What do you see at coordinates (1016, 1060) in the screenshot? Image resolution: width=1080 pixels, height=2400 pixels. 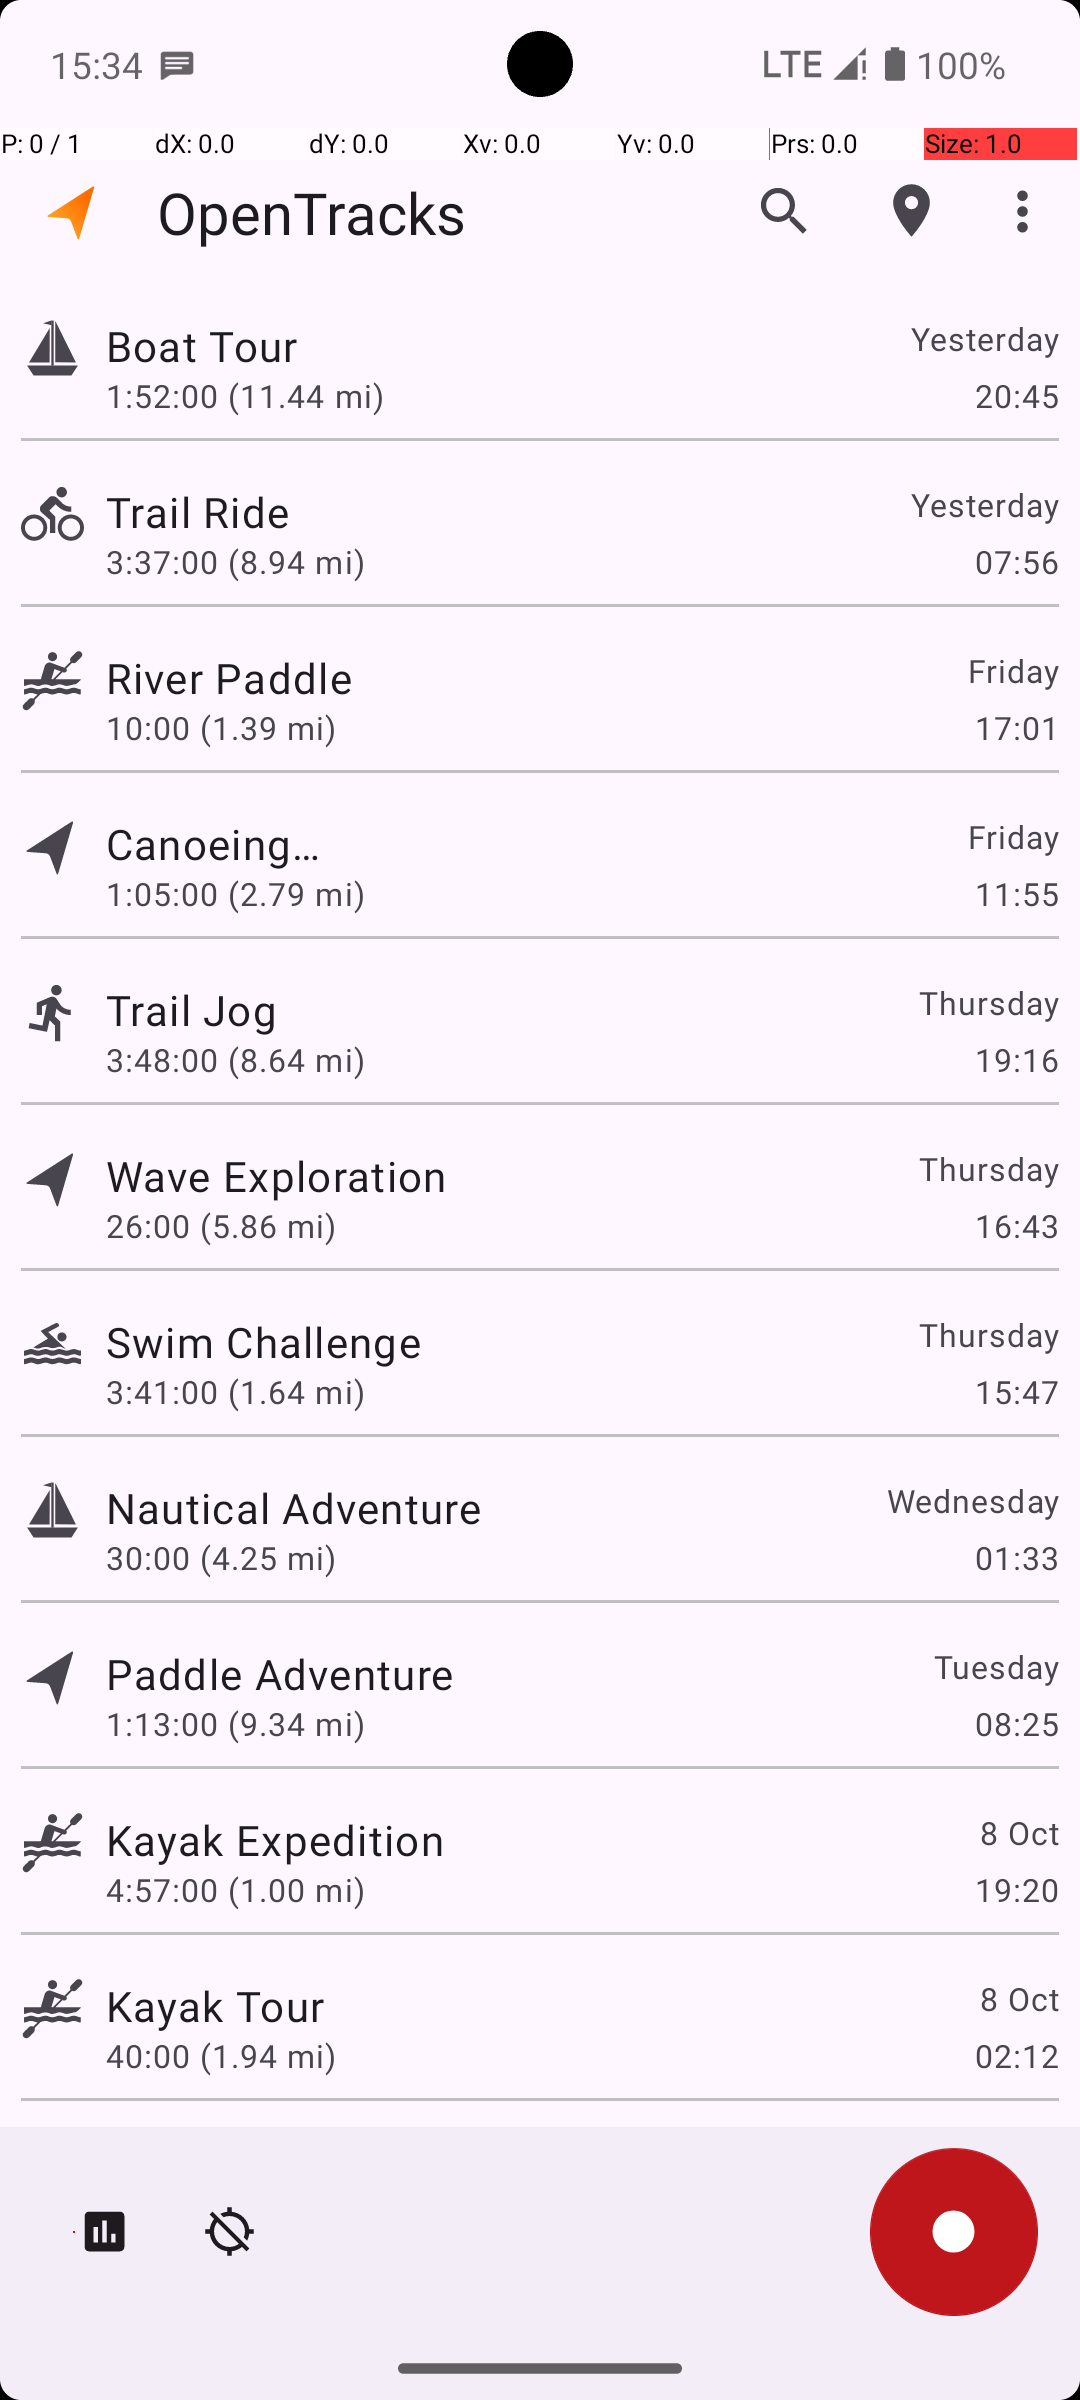 I see `19:16` at bounding box center [1016, 1060].